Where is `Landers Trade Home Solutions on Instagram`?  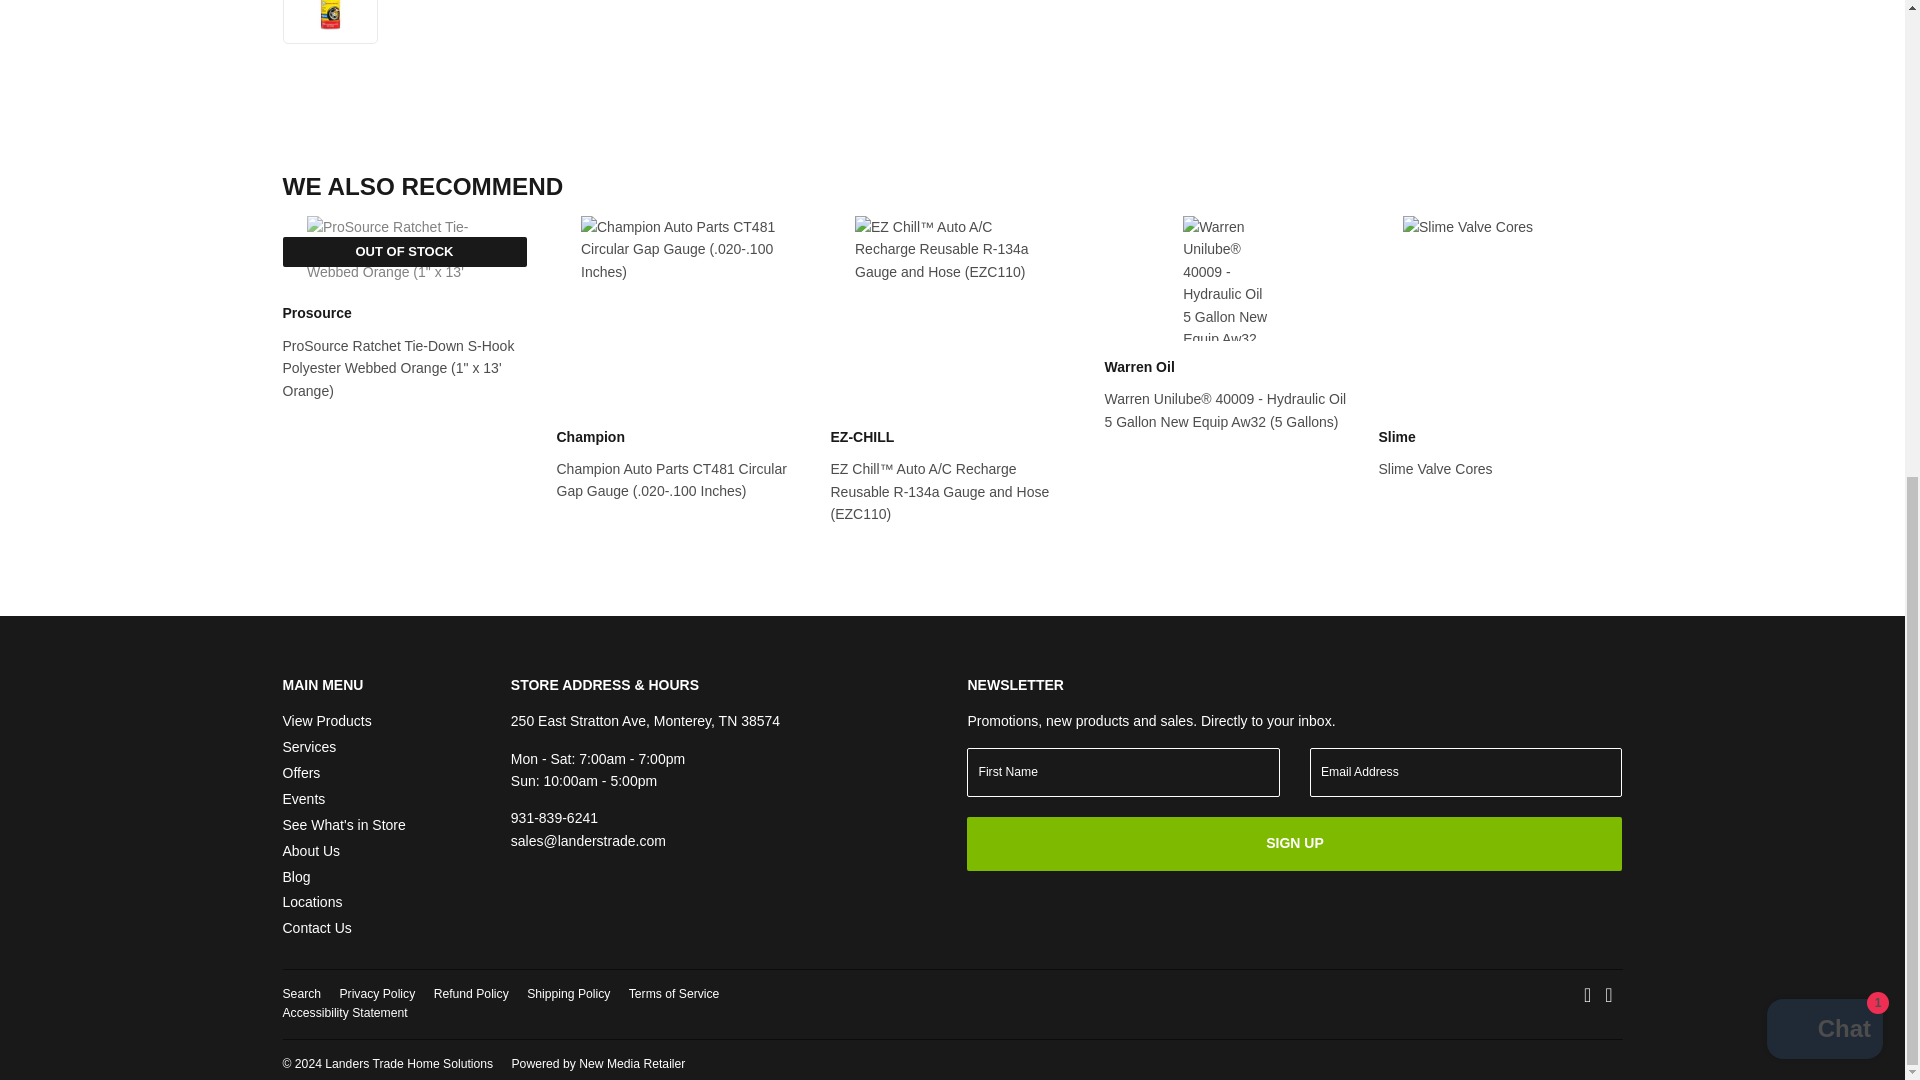
Landers Trade Home Solutions on Instagram is located at coordinates (1608, 997).